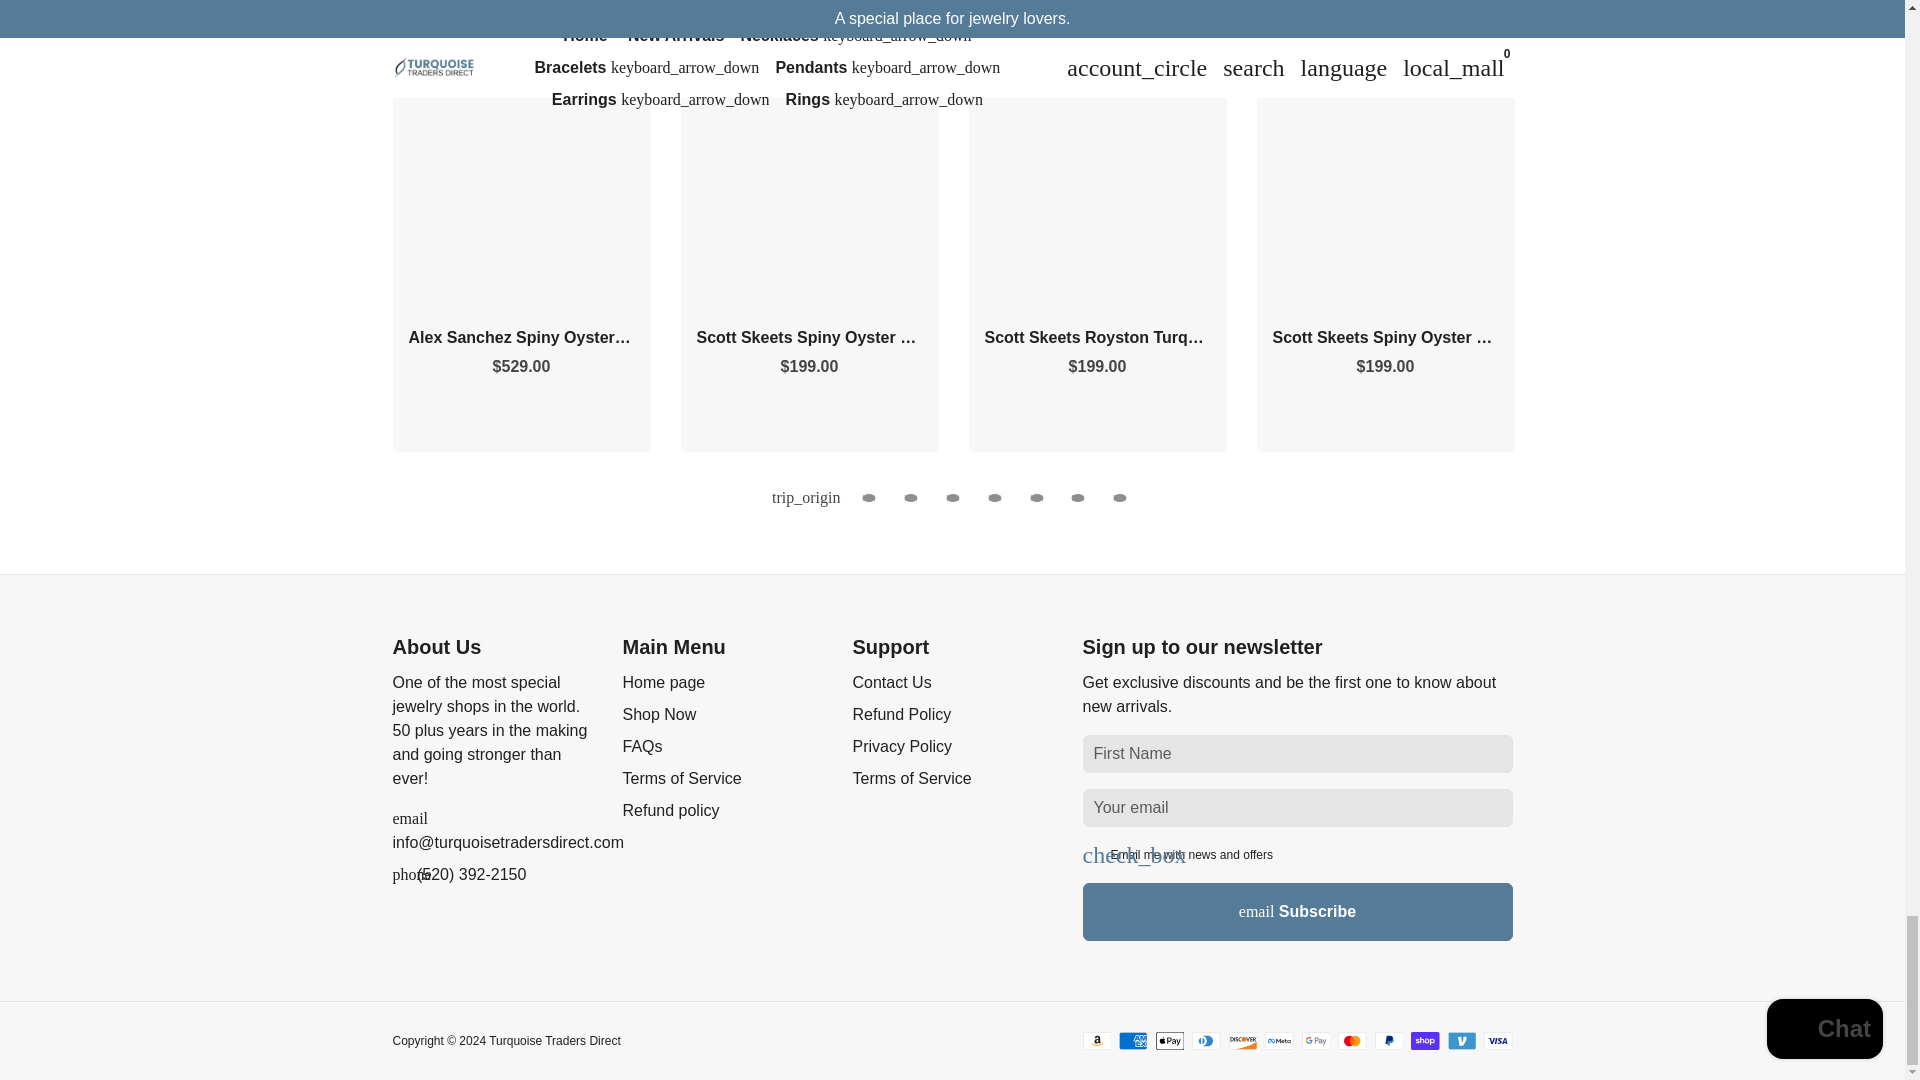 This screenshot has width=1920, height=1080. I want to click on Apple Pay, so click(1170, 1040).